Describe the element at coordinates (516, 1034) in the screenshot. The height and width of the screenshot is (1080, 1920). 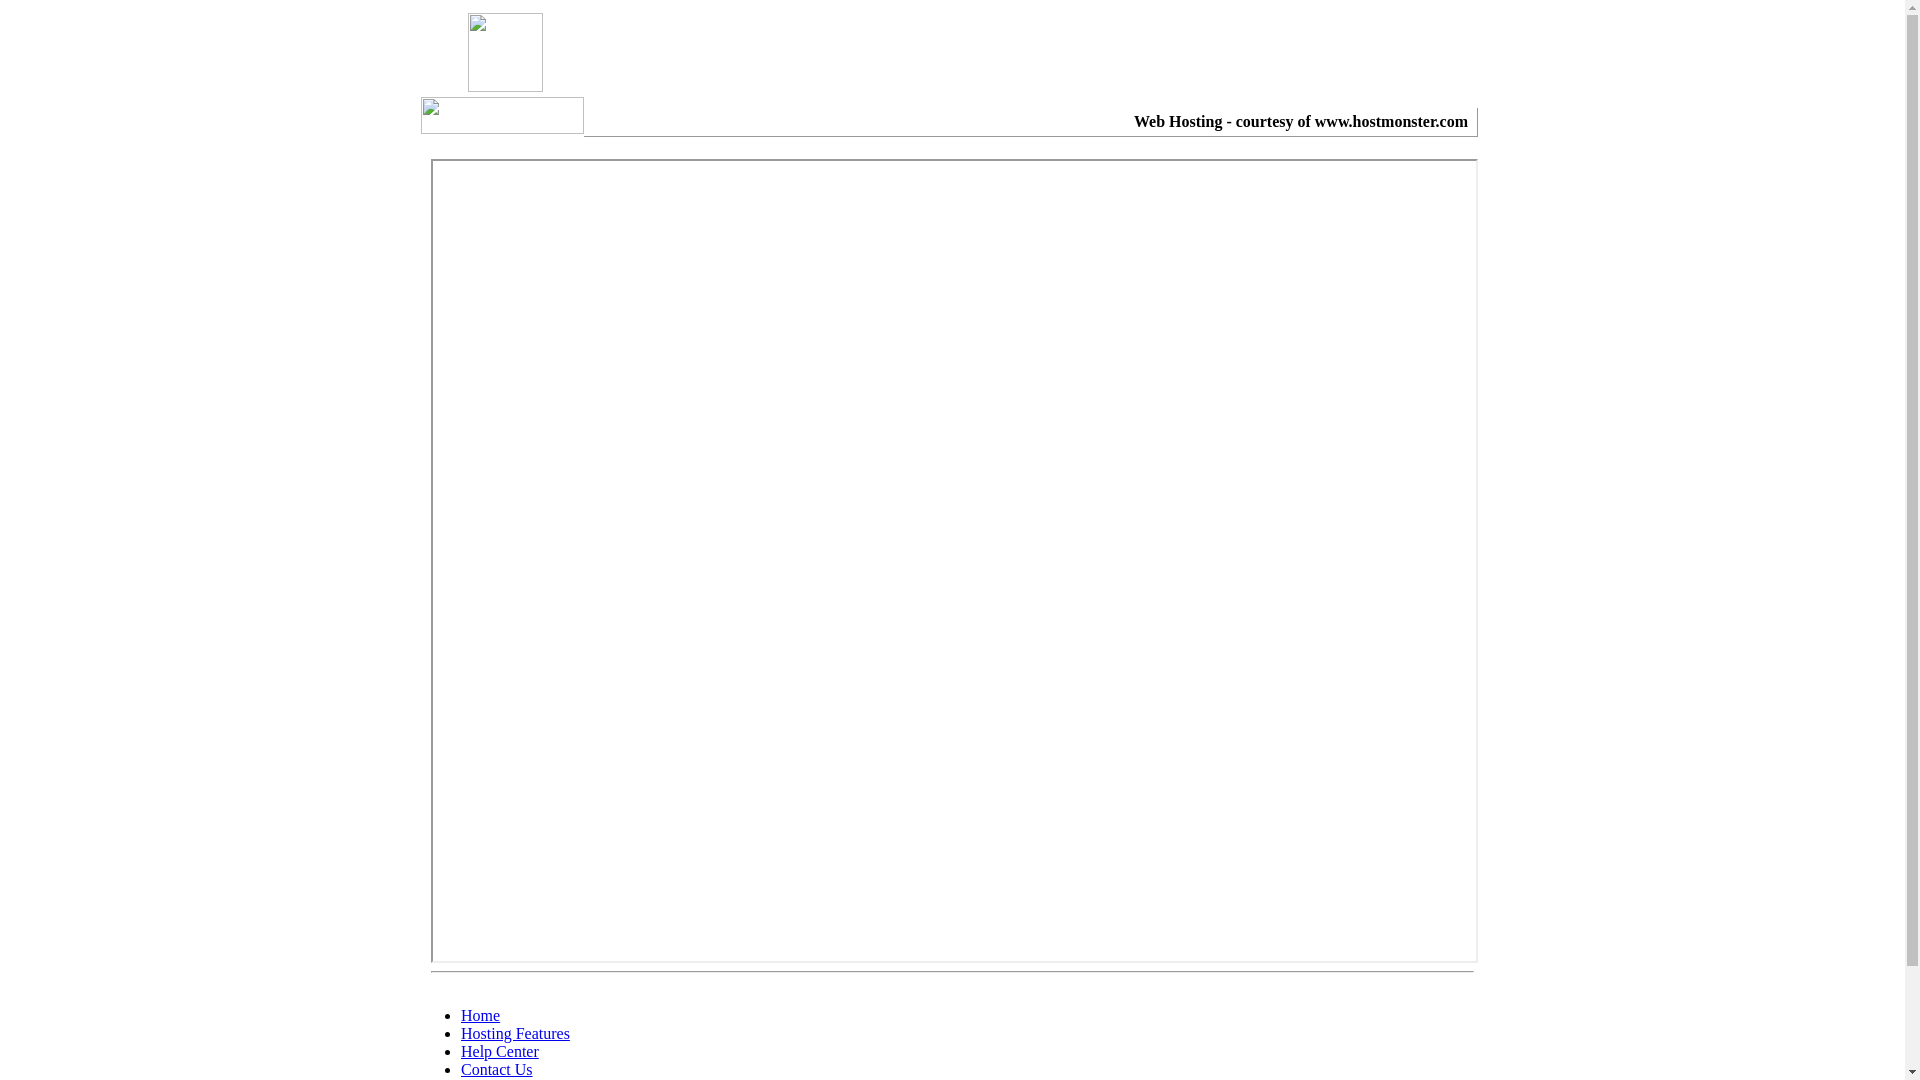
I see `Hosting Features` at that location.